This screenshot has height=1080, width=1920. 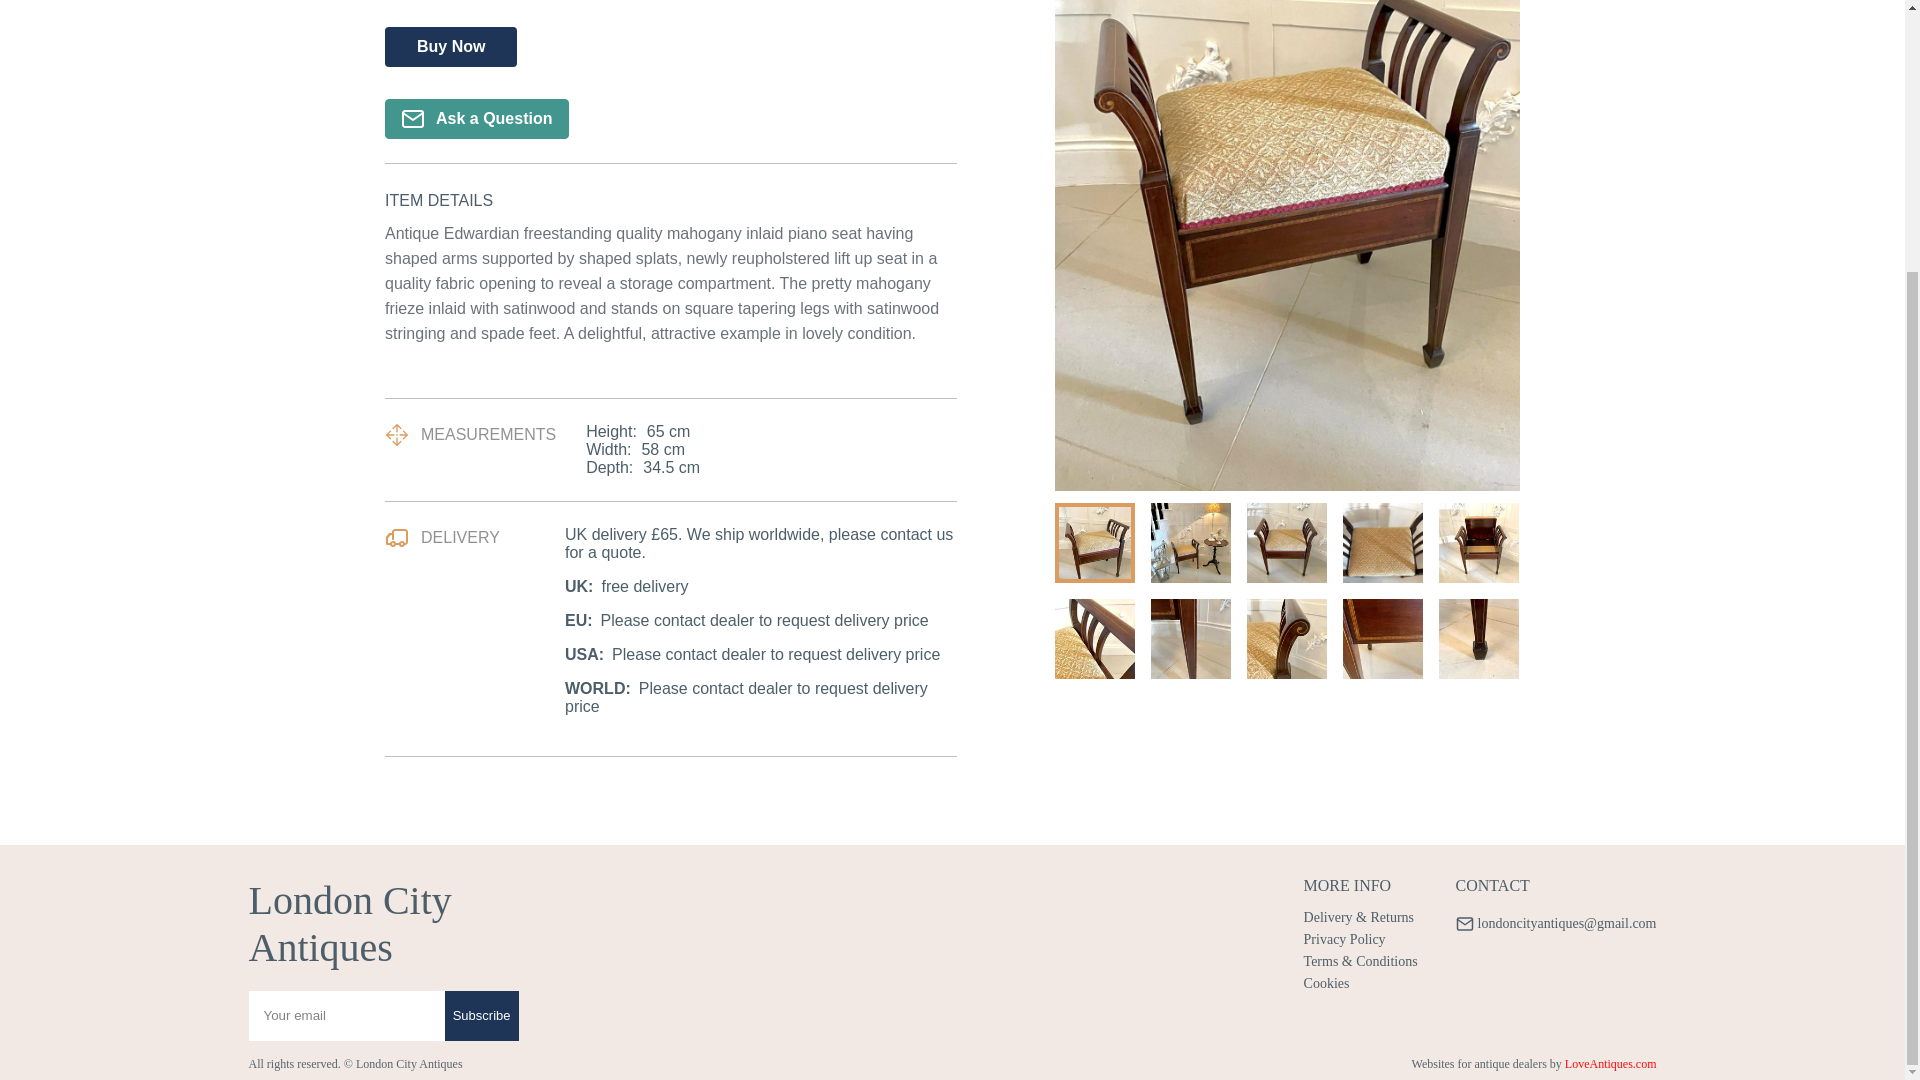 What do you see at coordinates (1364, 940) in the screenshot?
I see `Privacy Policy` at bounding box center [1364, 940].